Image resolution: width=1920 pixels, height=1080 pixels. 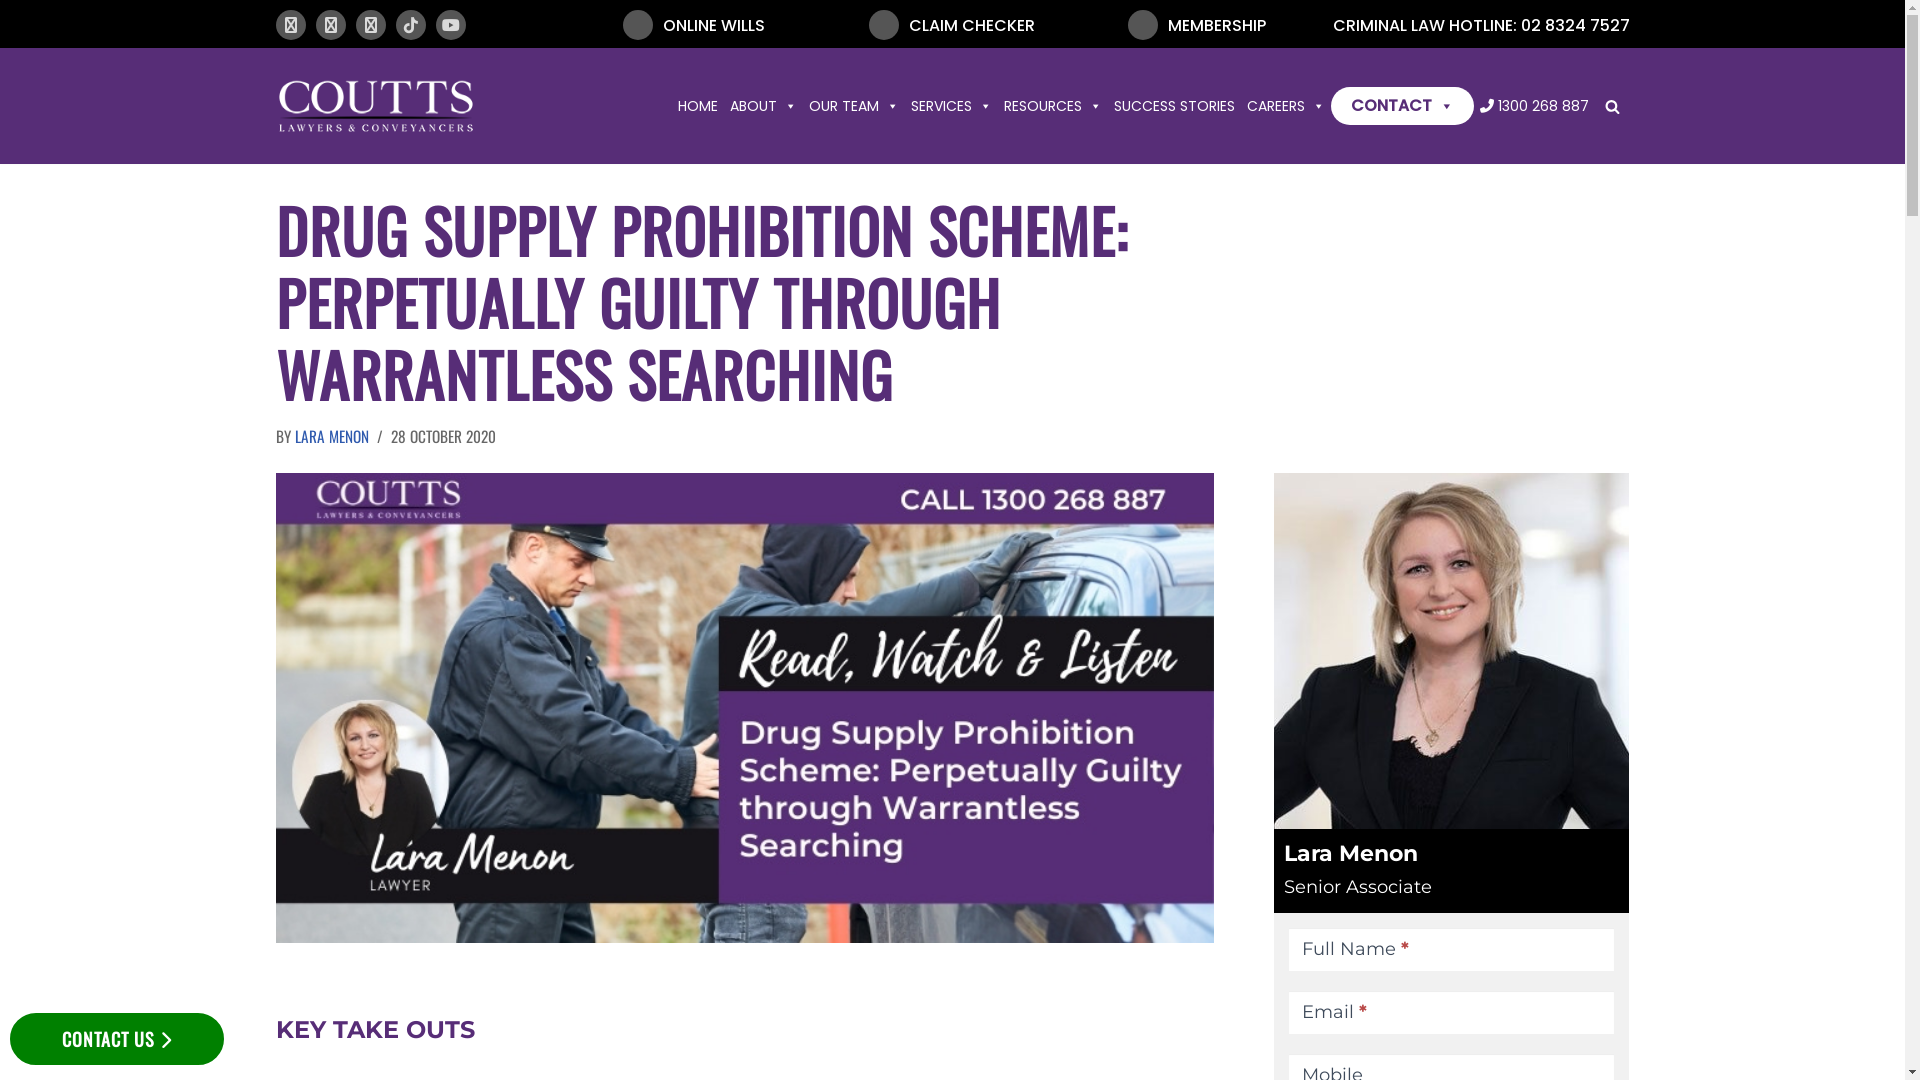 What do you see at coordinates (117, 1039) in the screenshot?
I see `CONTACT US` at bounding box center [117, 1039].